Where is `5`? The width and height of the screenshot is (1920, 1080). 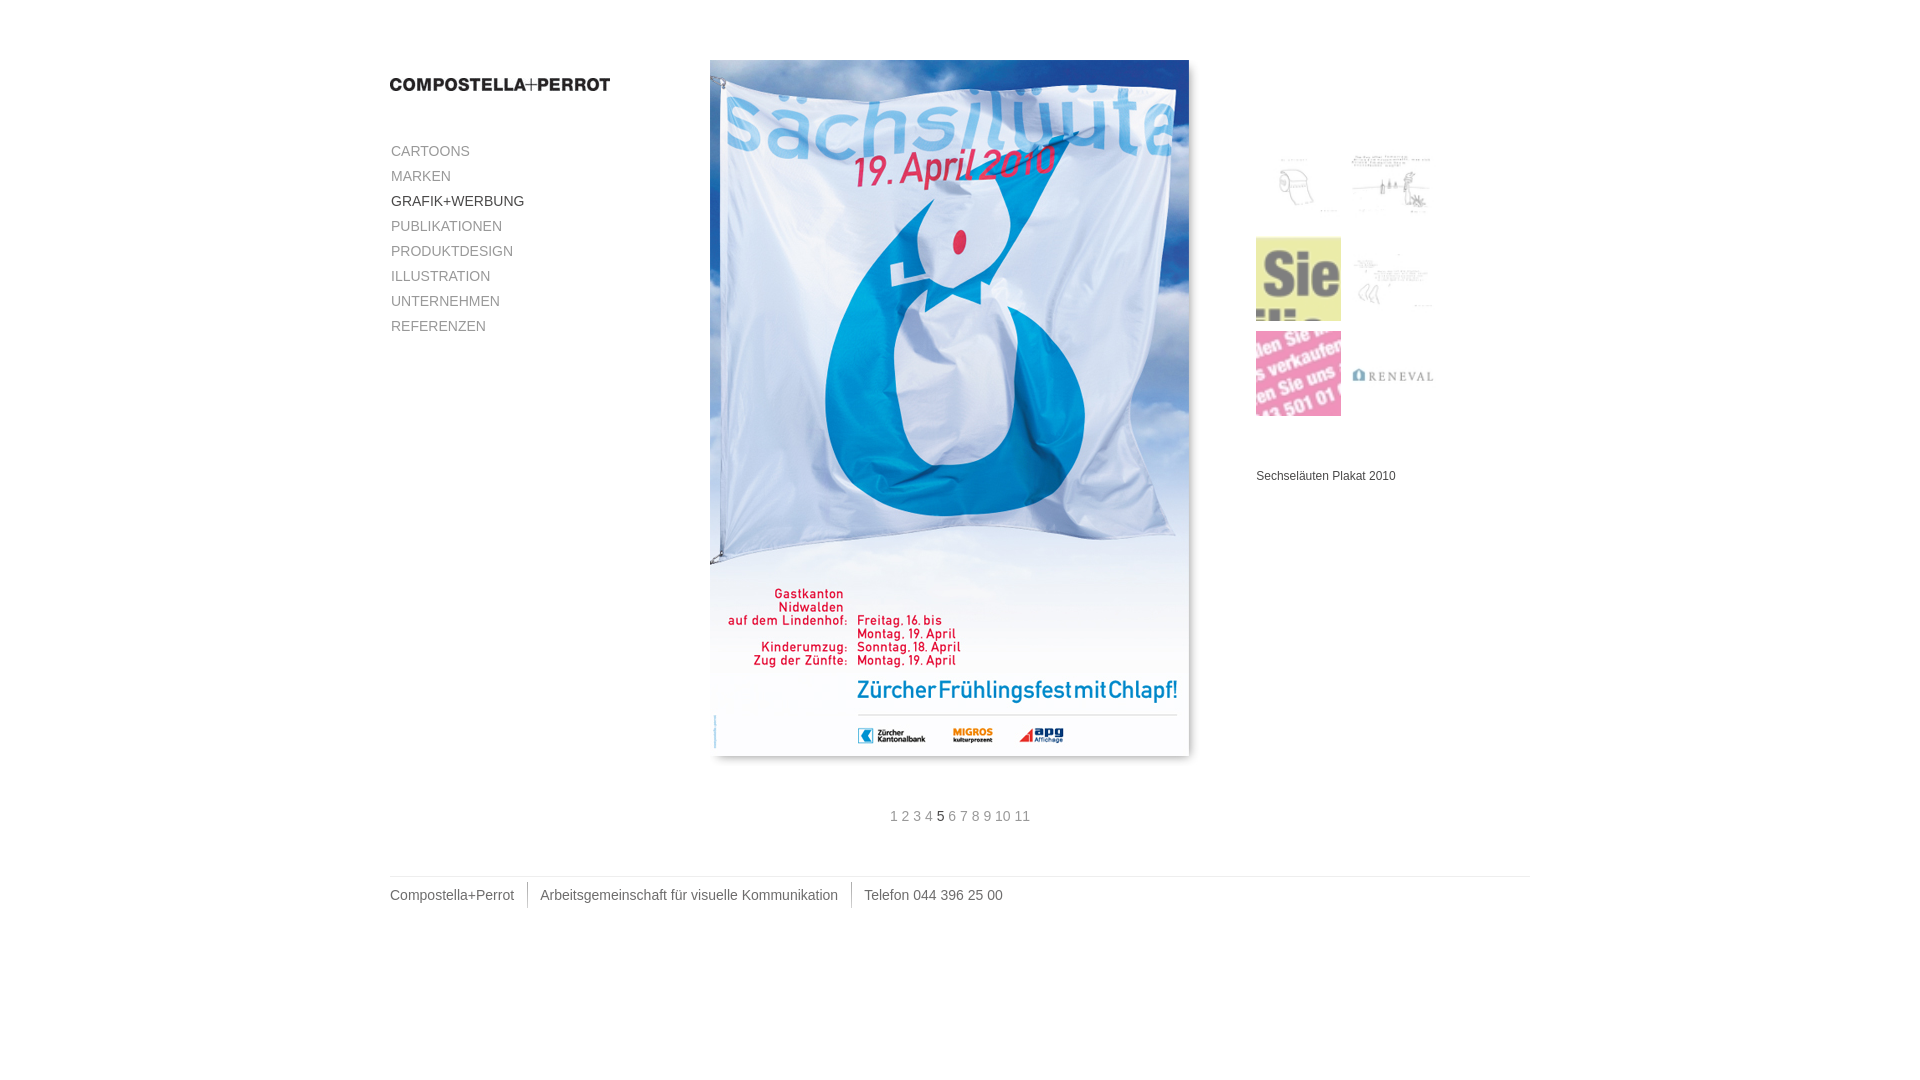 5 is located at coordinates (943, 816).